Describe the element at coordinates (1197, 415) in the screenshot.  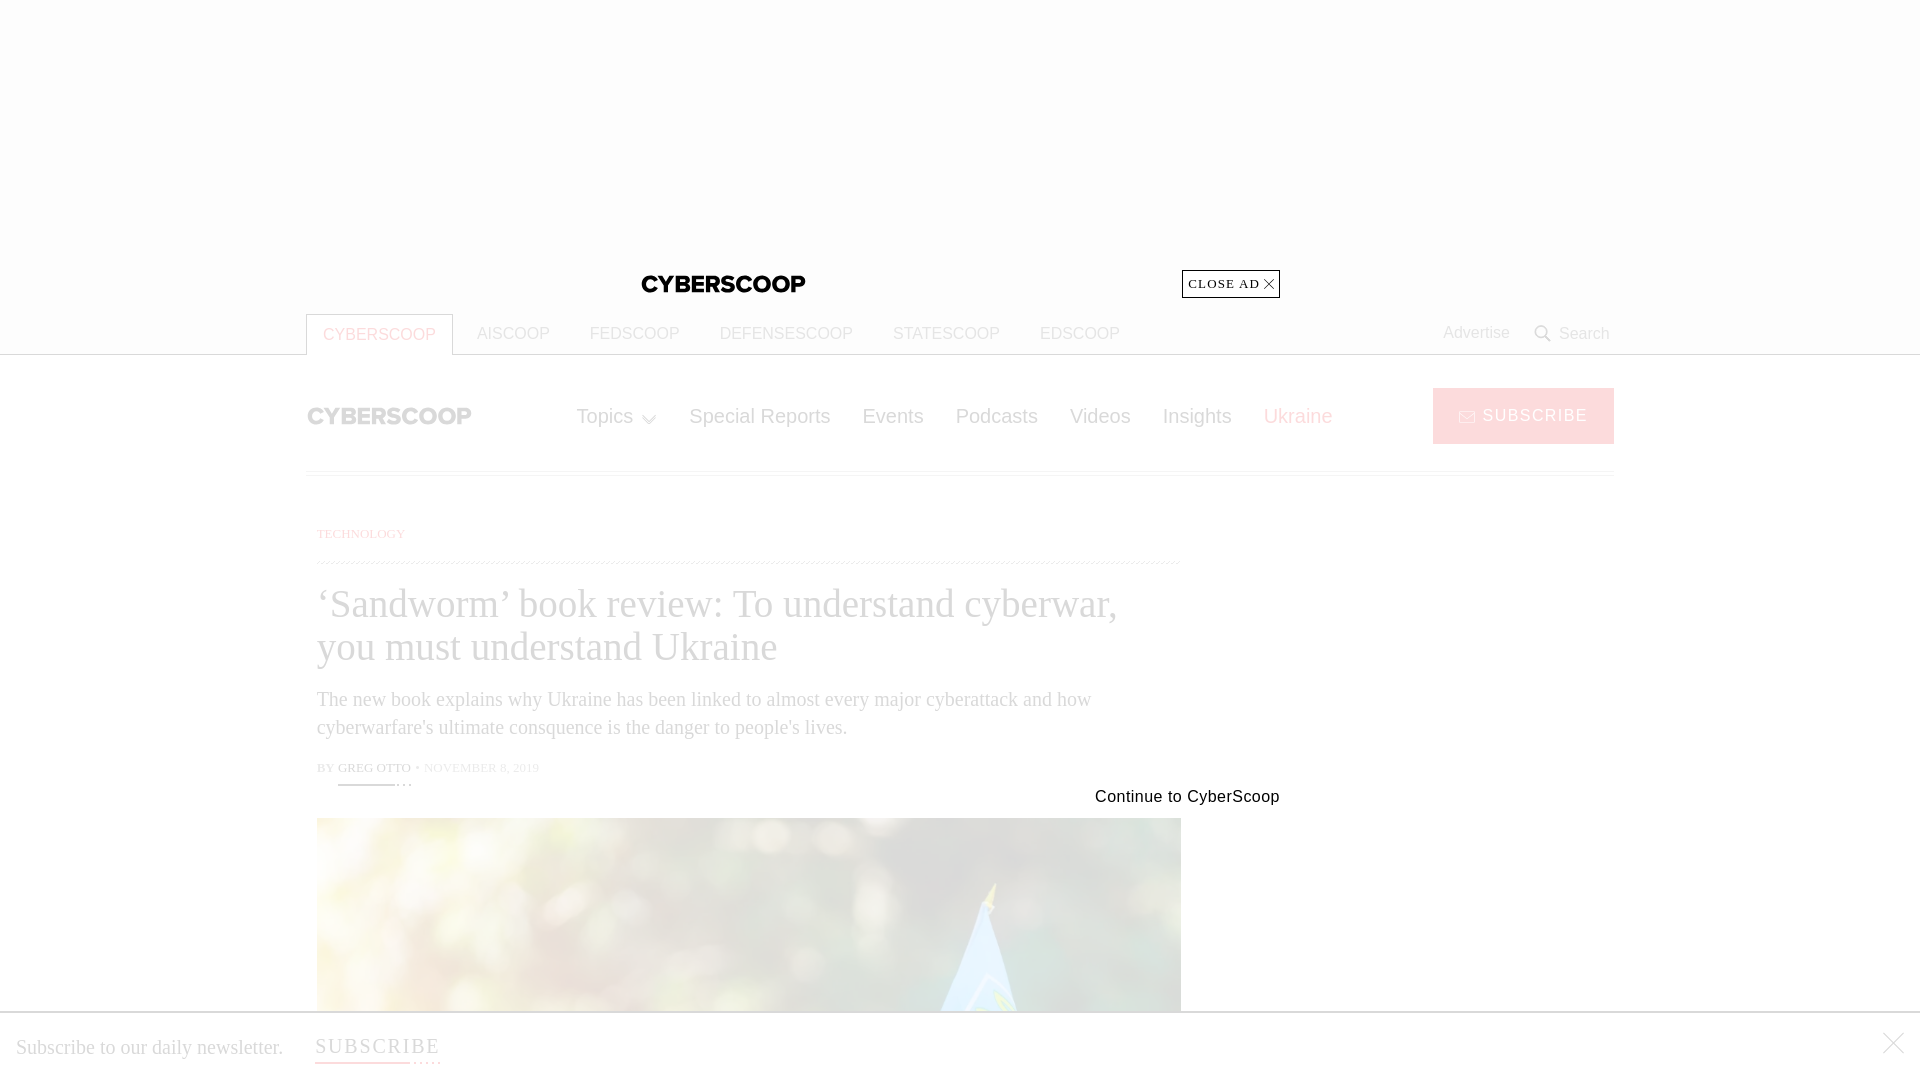
I see `Insights` at that location.